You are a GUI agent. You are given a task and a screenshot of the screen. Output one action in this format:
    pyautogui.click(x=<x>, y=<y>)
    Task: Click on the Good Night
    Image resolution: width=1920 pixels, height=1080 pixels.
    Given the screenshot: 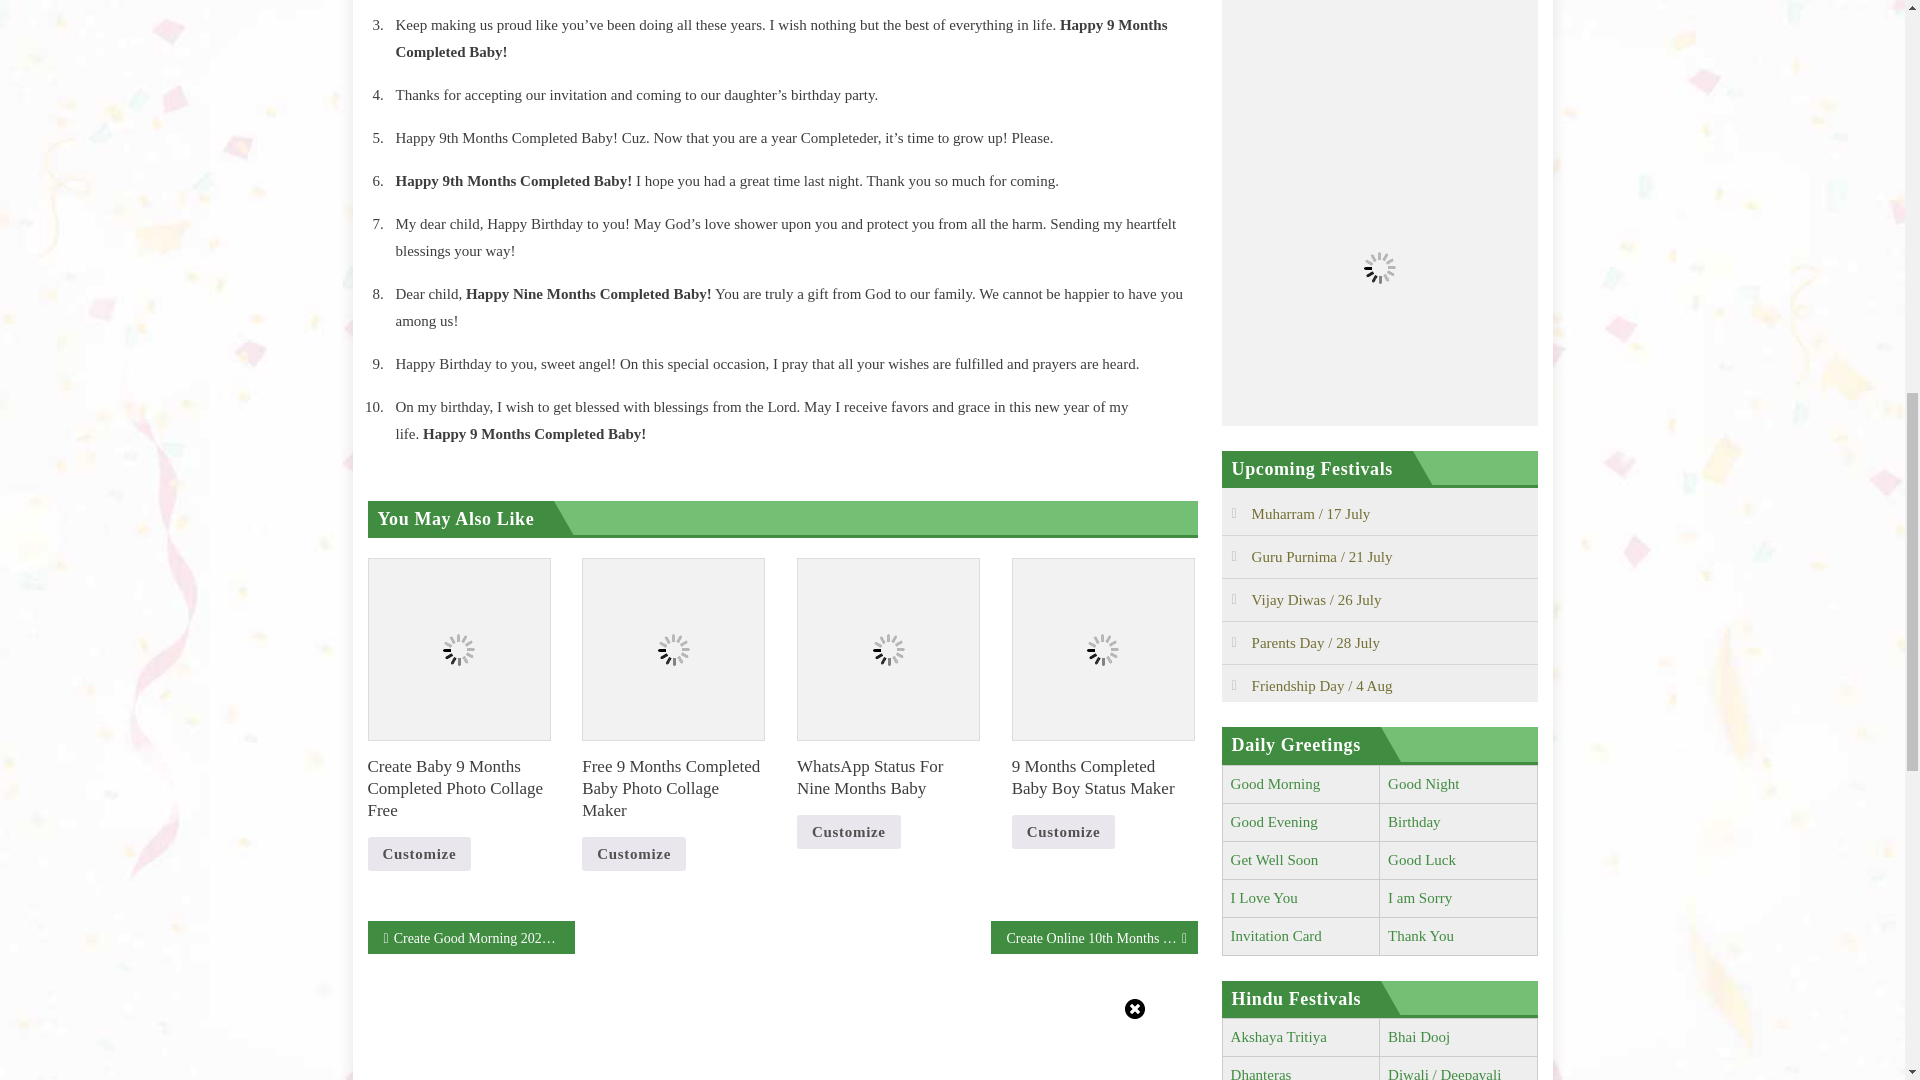 What is the action you would take?
    pyautogui.click(x=1424, y=784)
    